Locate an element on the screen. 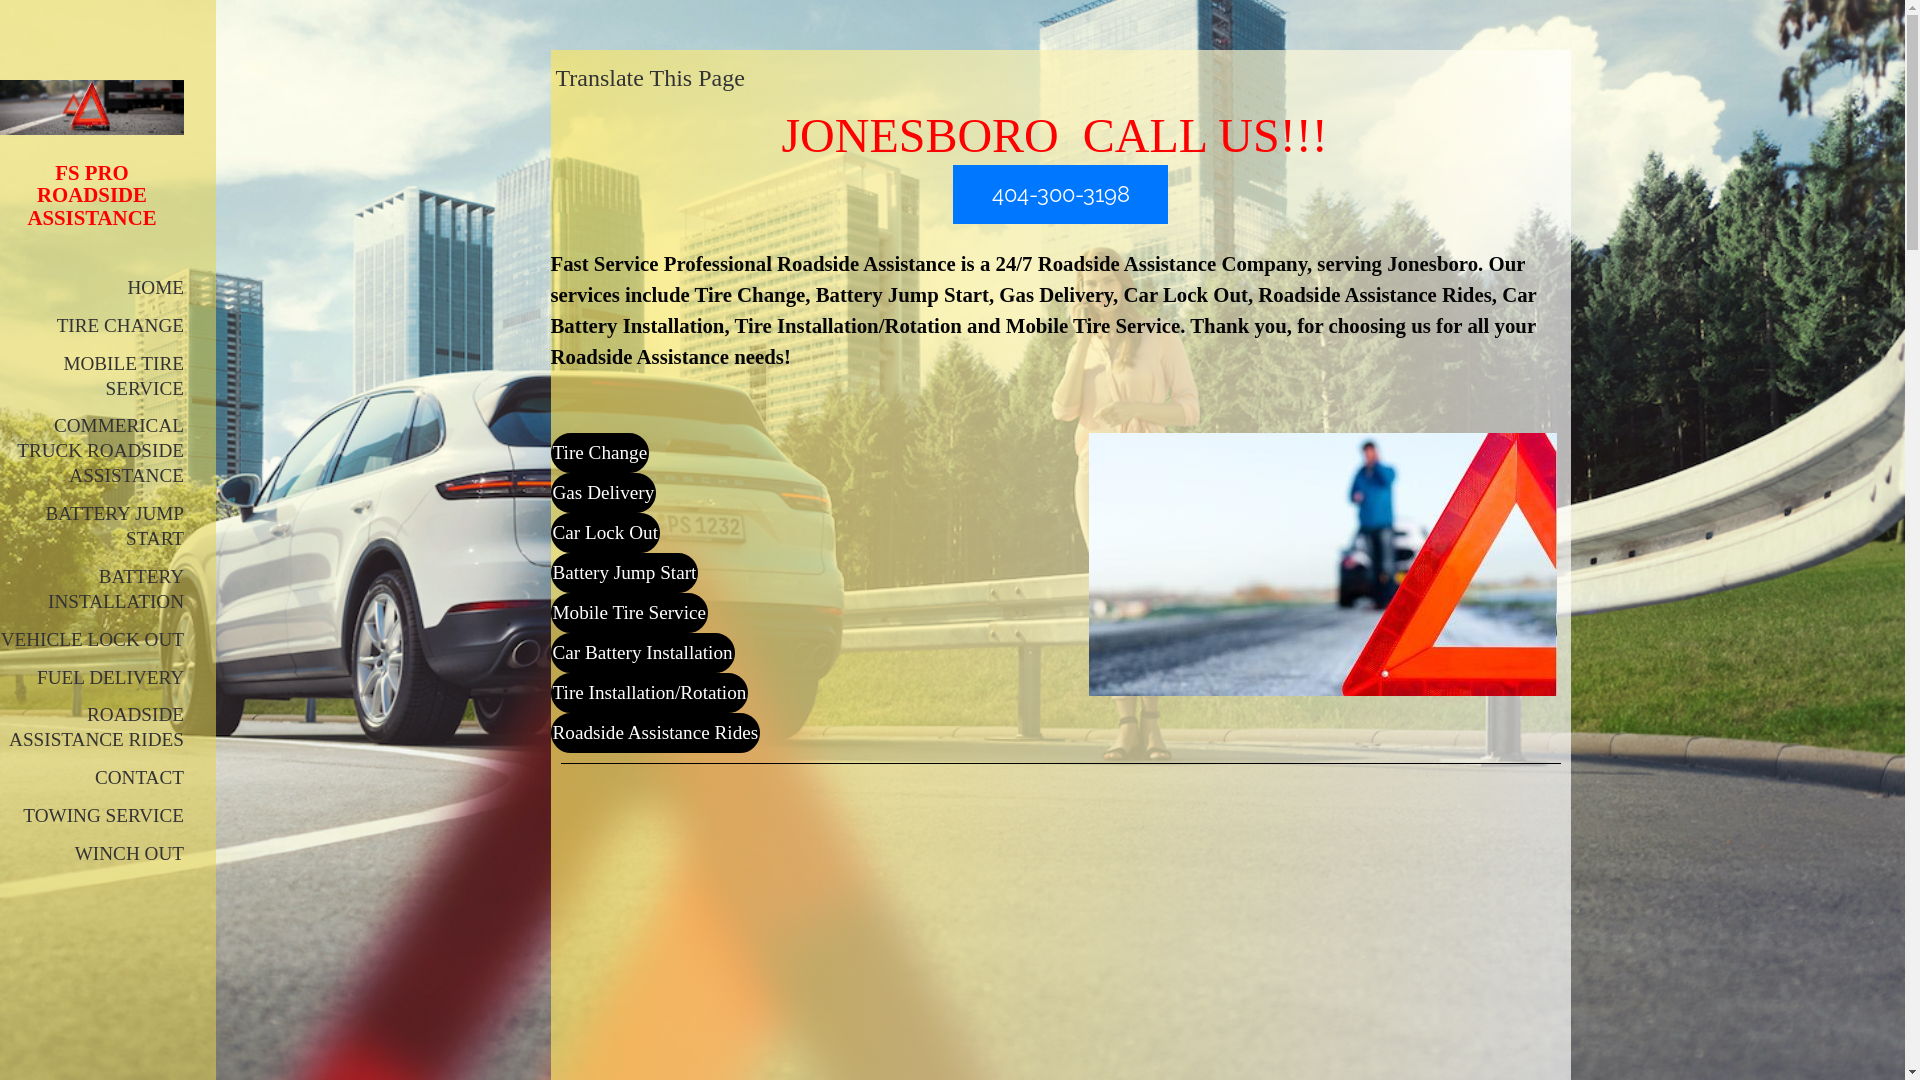  Roadside Assistance Rides is located at coordinates (655, 733).